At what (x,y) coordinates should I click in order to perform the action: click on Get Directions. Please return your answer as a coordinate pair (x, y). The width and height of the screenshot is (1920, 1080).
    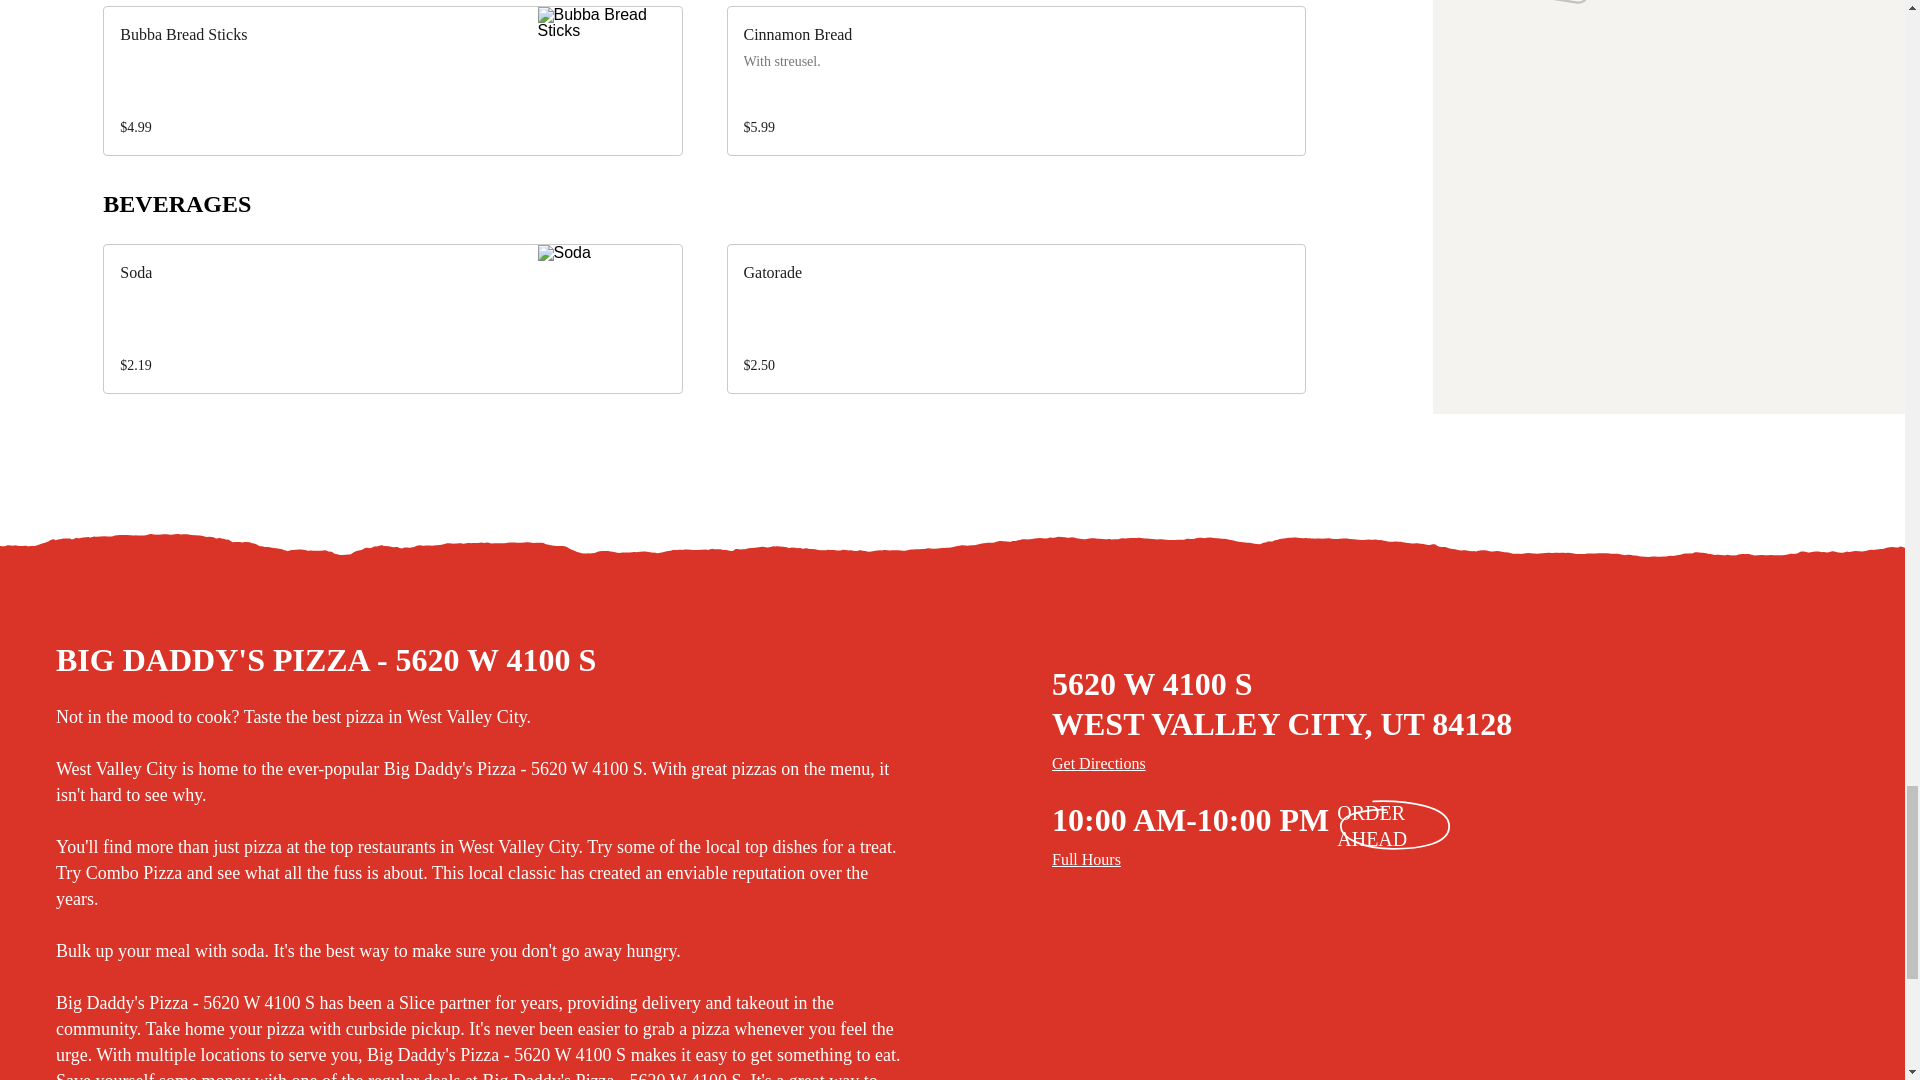
    Looking at the image, I should click on (1476, 764).